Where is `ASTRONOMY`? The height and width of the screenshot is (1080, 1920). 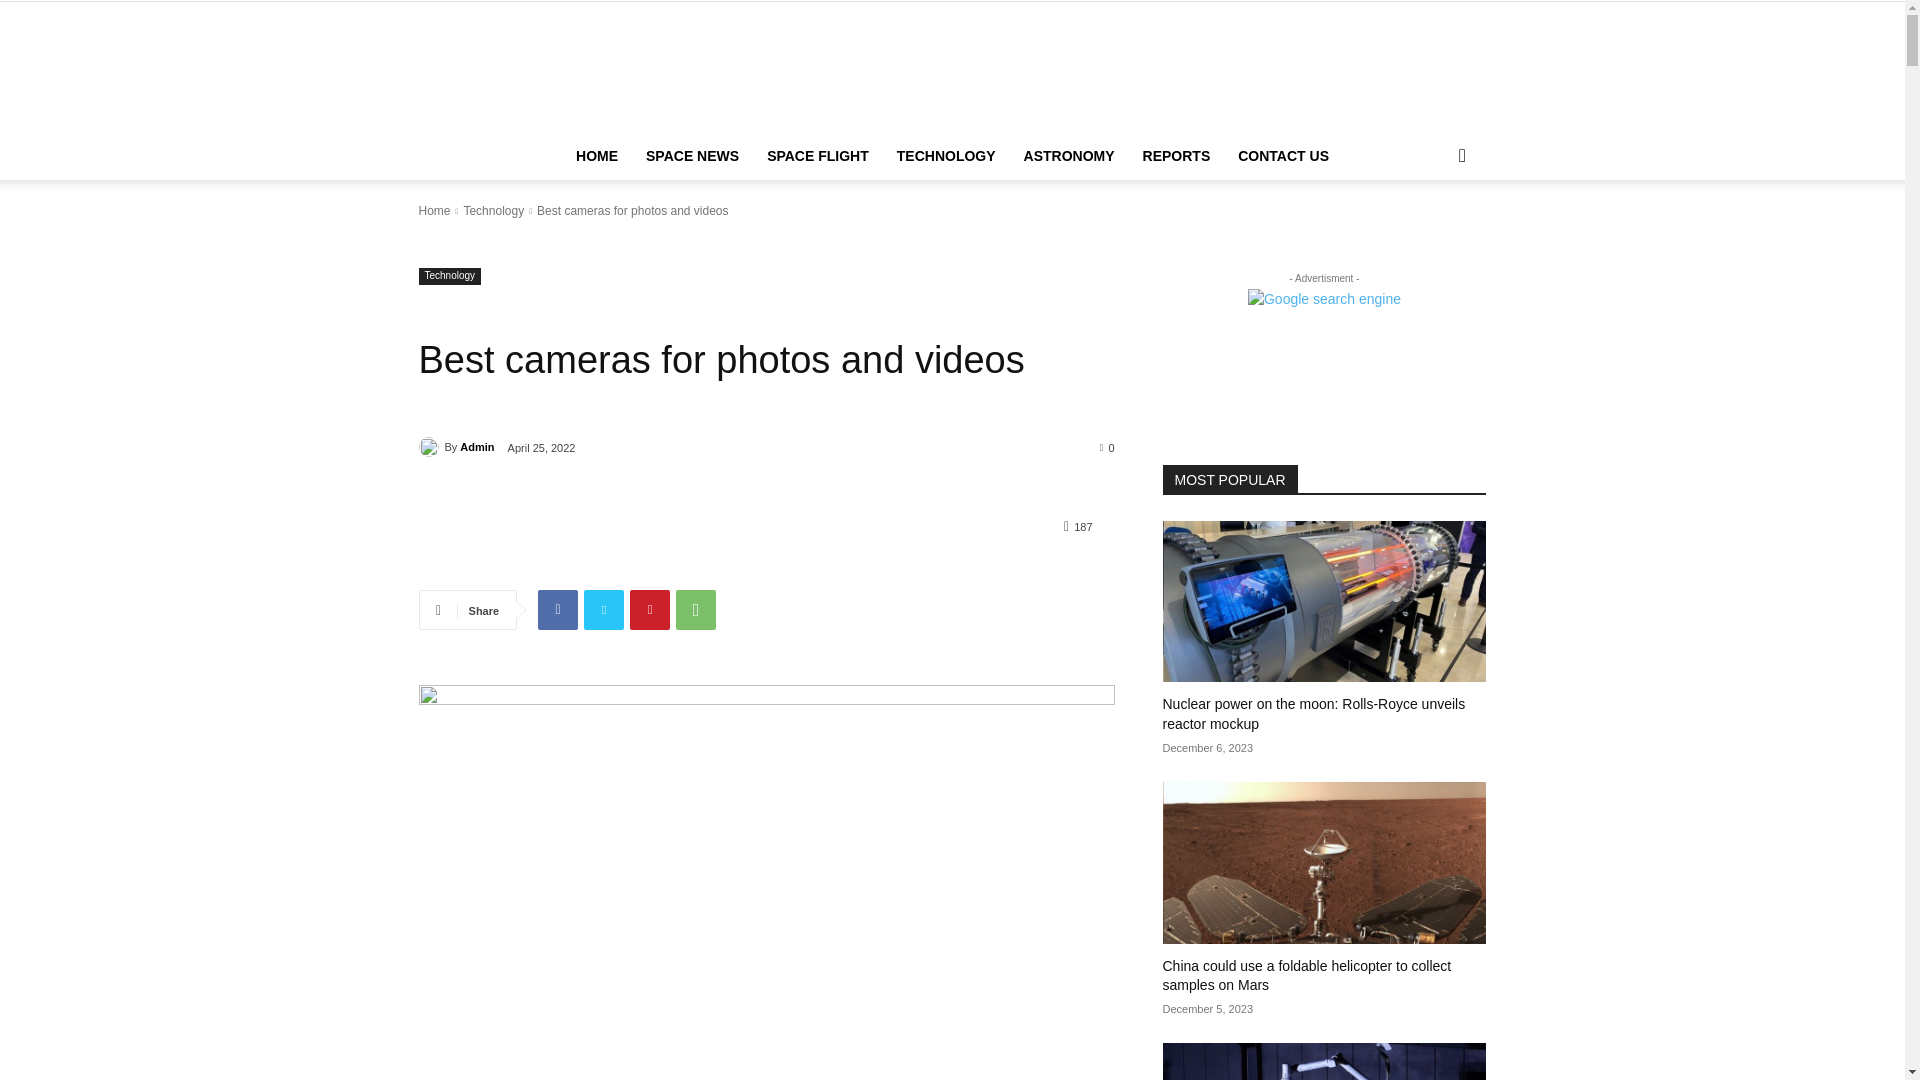
ASTRONOMY is located at coordinates (1068, 156).